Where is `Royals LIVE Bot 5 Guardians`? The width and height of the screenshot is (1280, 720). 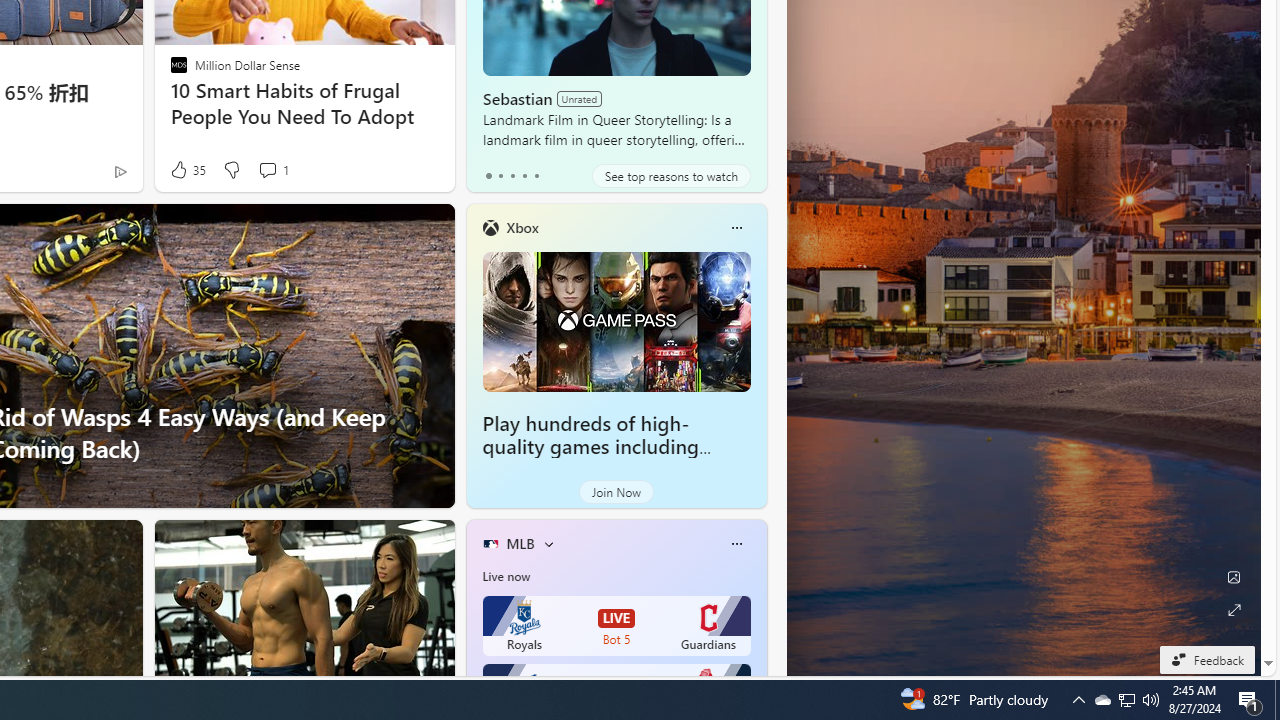
Royals LIVE Bot 5 Guardians is located at coordinates (616, 626).